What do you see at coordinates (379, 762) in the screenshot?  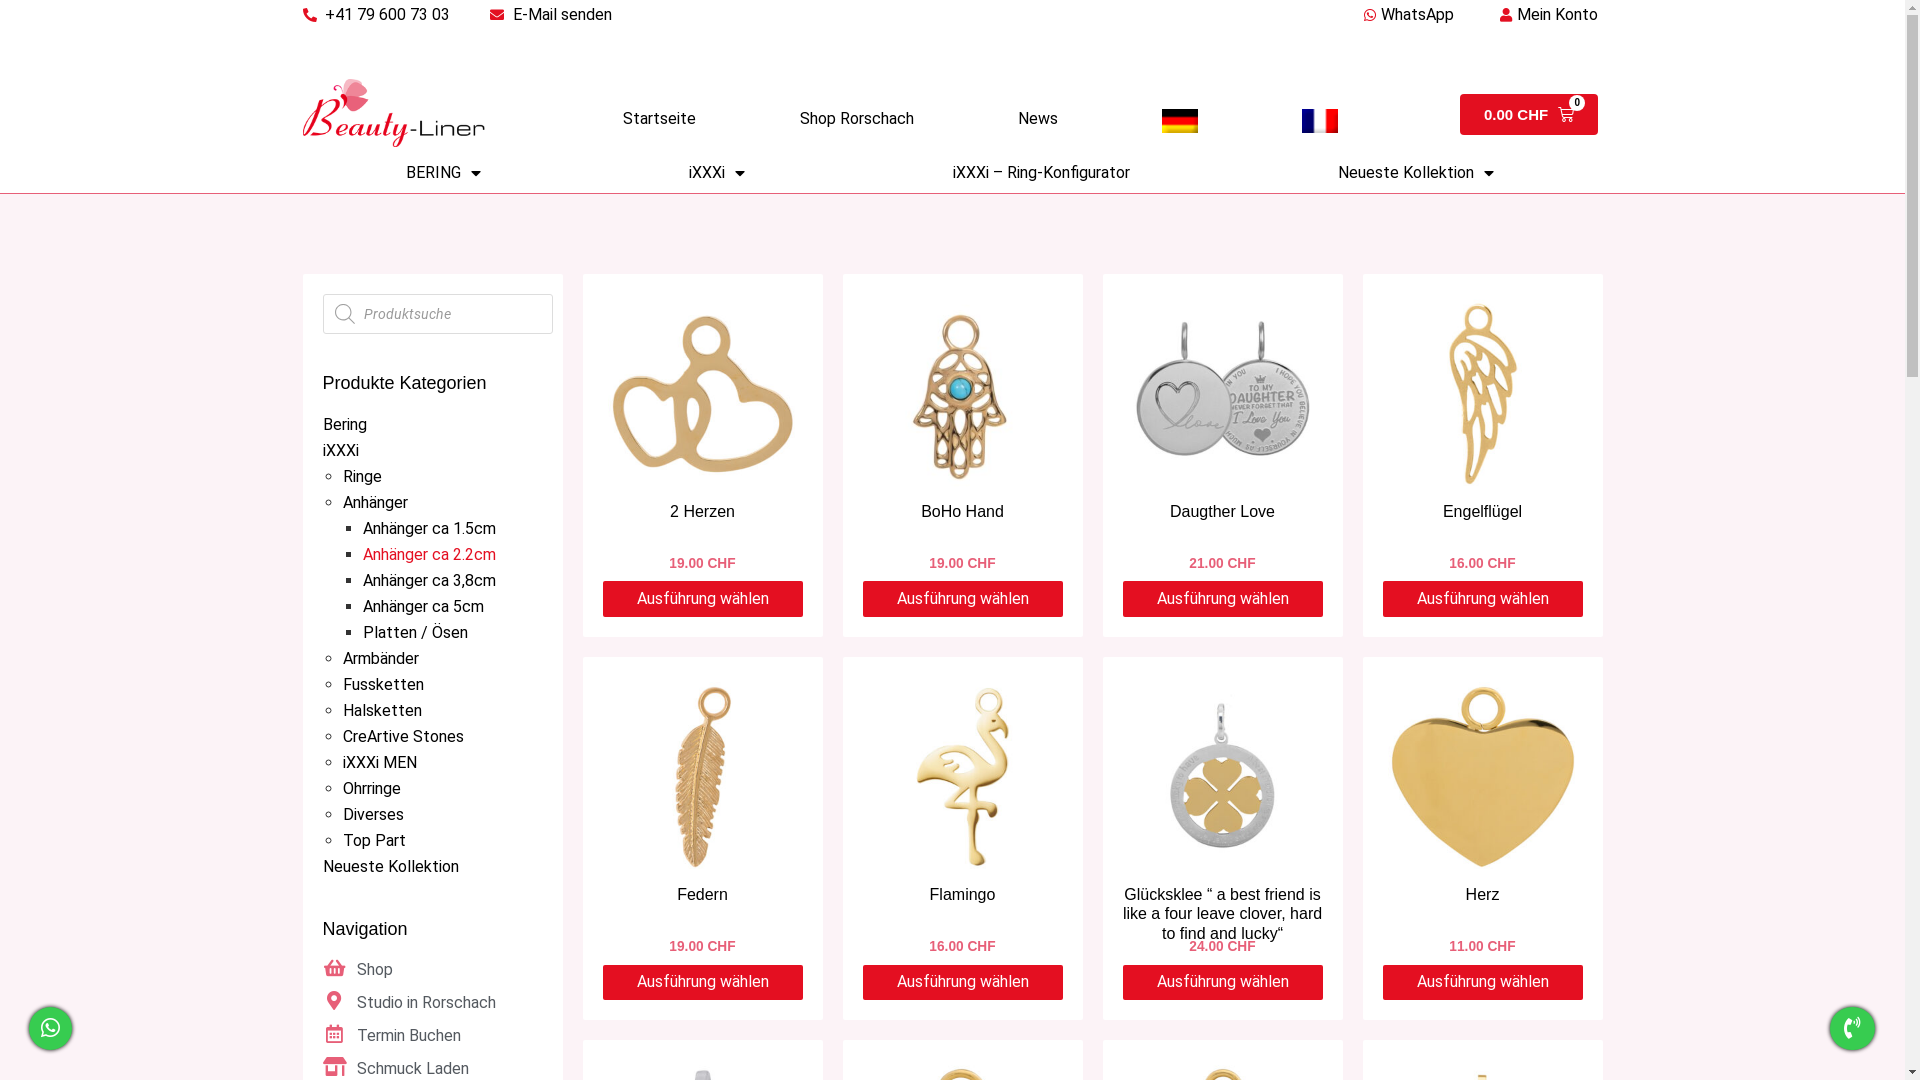 I see `iXXXi MEN` at bounding box center [379, 762].